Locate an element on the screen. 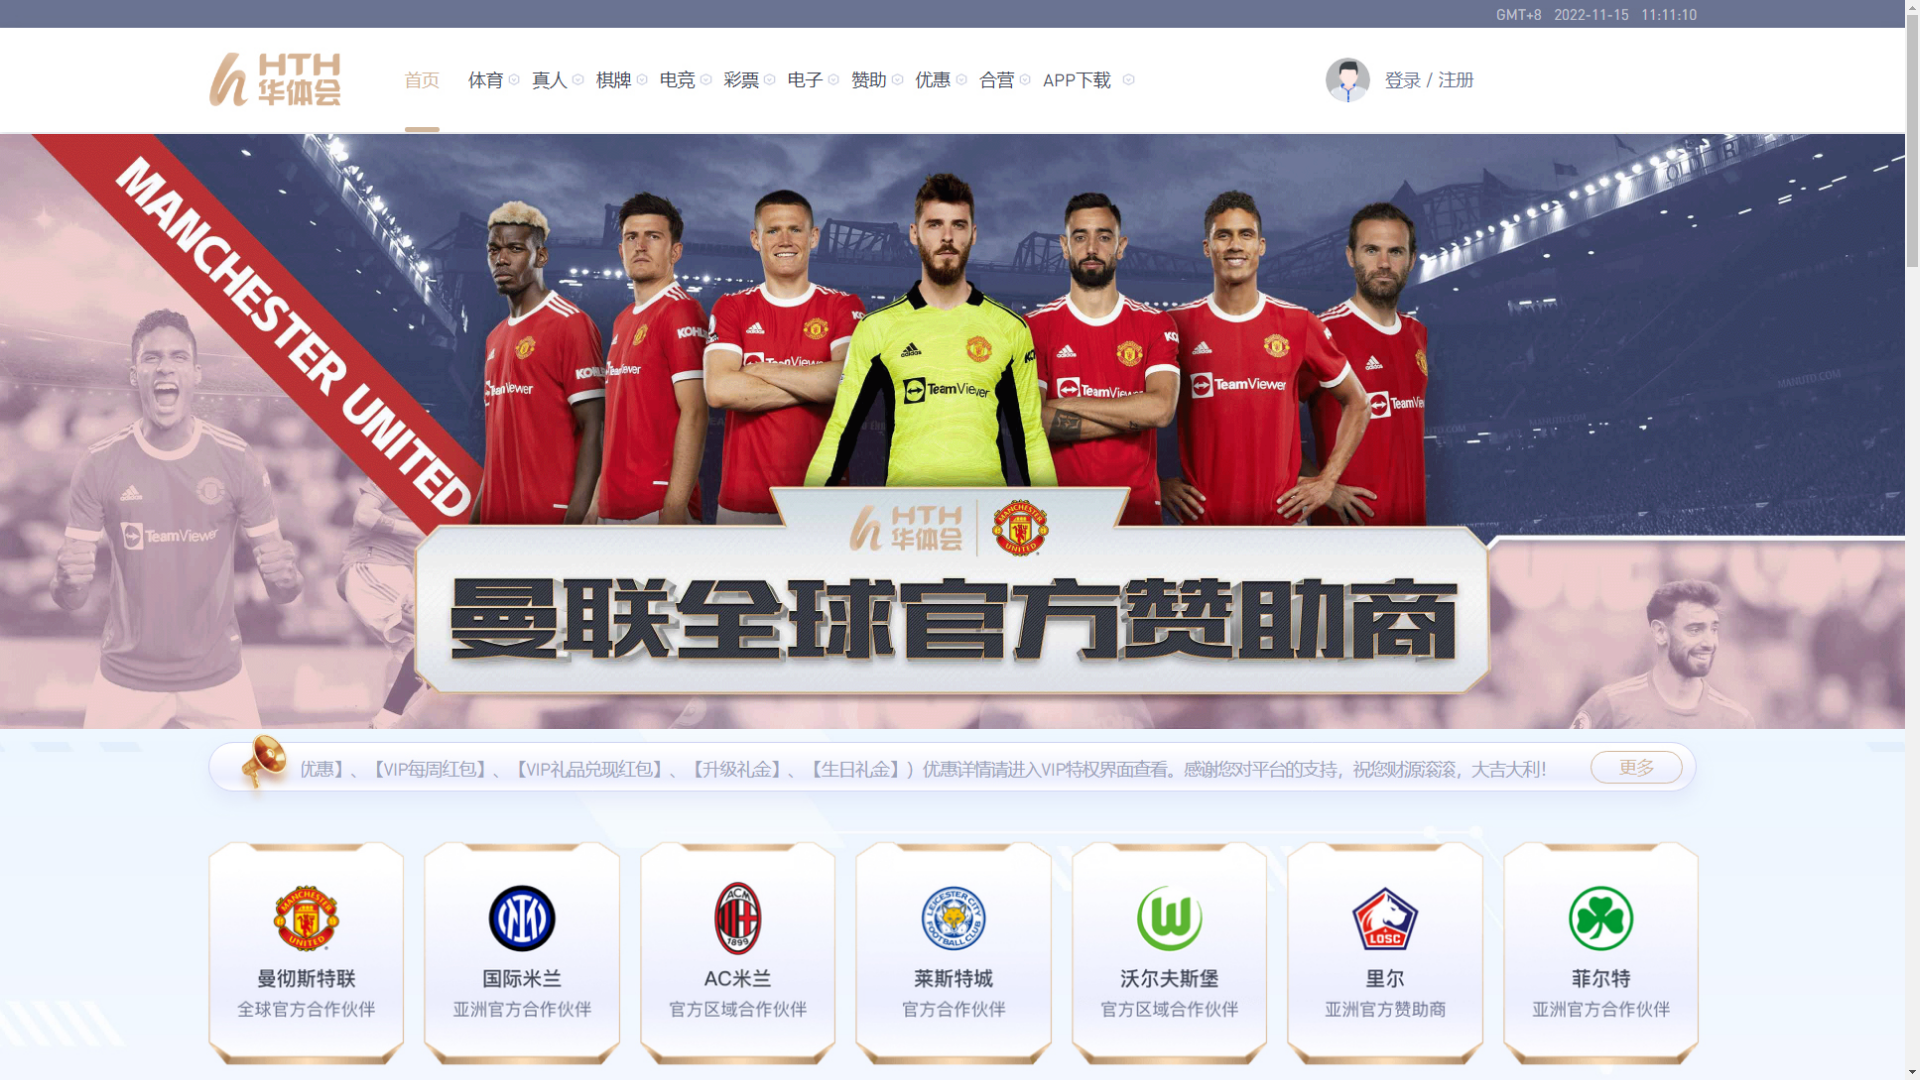 The width and height of the screenshot is (1920, 1080). Quick Order is located at coordinates (1392, 38).